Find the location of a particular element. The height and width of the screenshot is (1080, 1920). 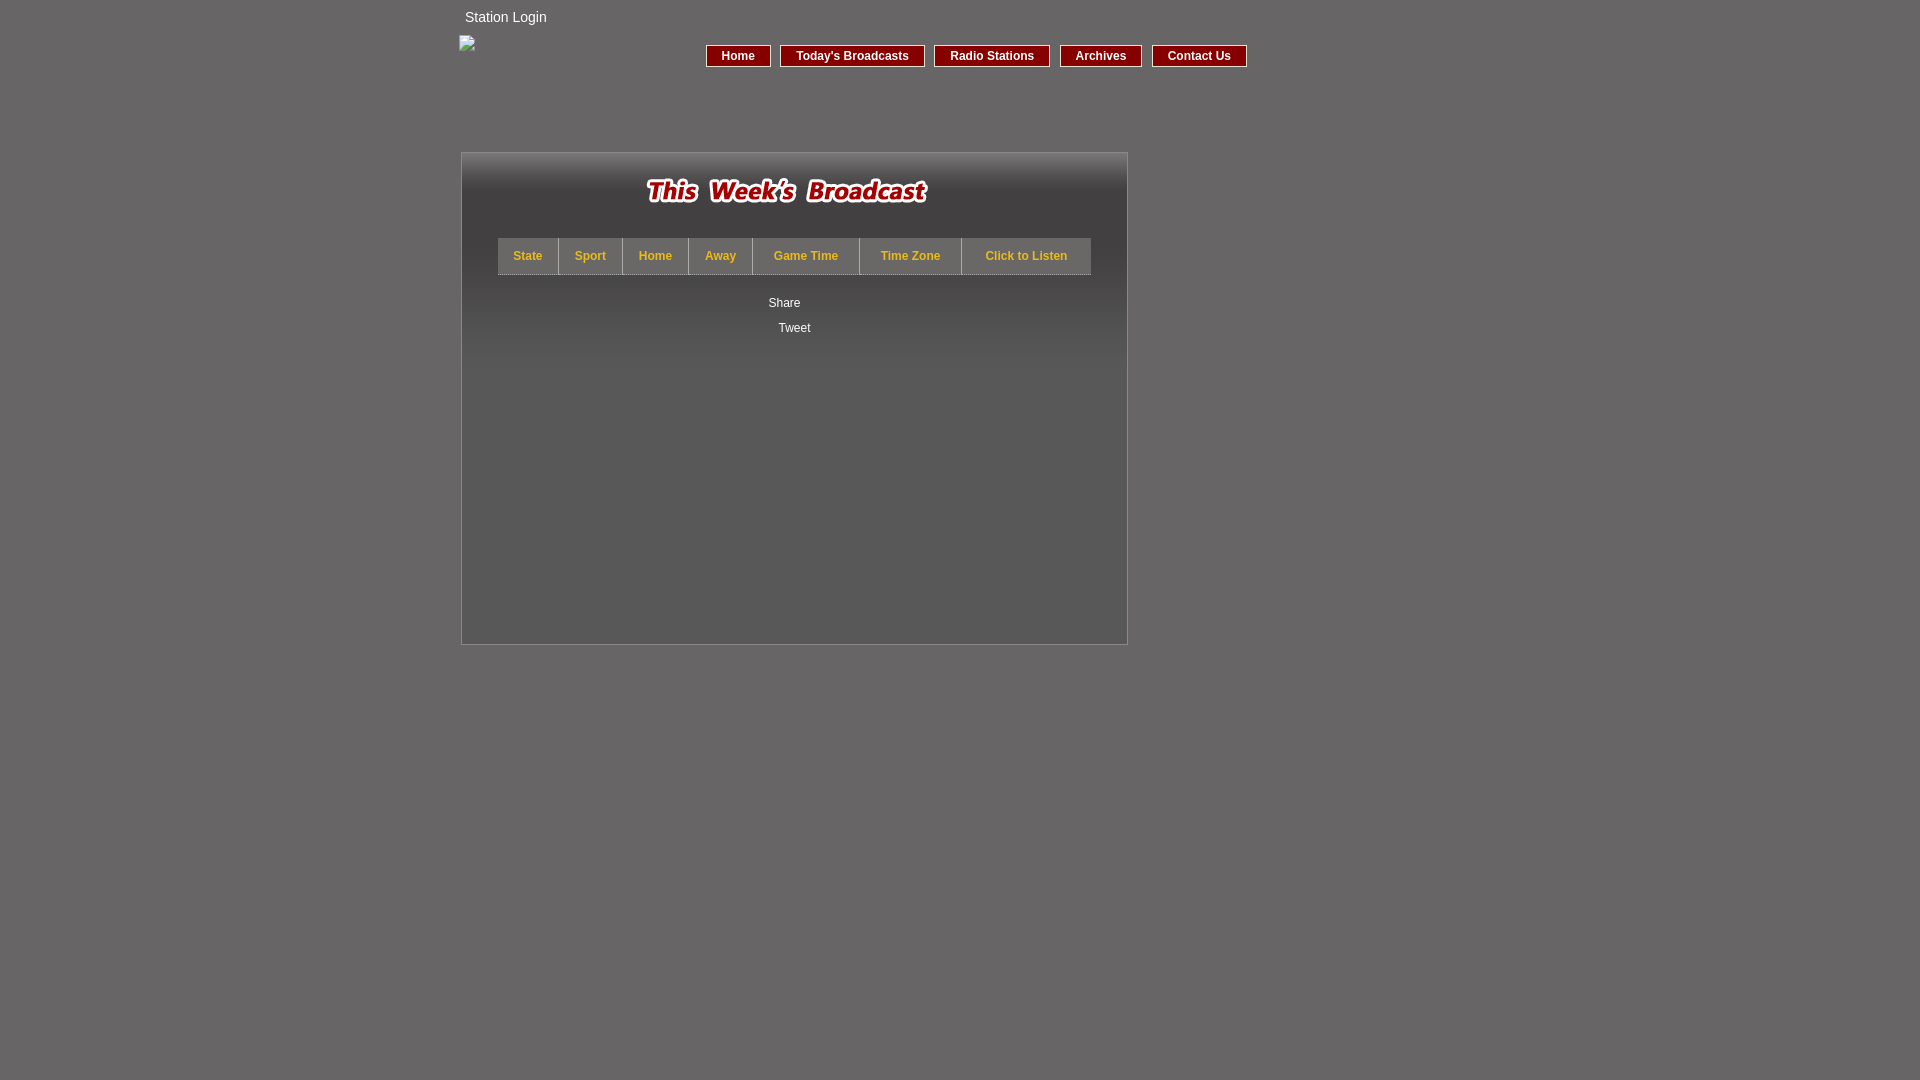

Today's Broadcasts is located at coordinates (852, 56).